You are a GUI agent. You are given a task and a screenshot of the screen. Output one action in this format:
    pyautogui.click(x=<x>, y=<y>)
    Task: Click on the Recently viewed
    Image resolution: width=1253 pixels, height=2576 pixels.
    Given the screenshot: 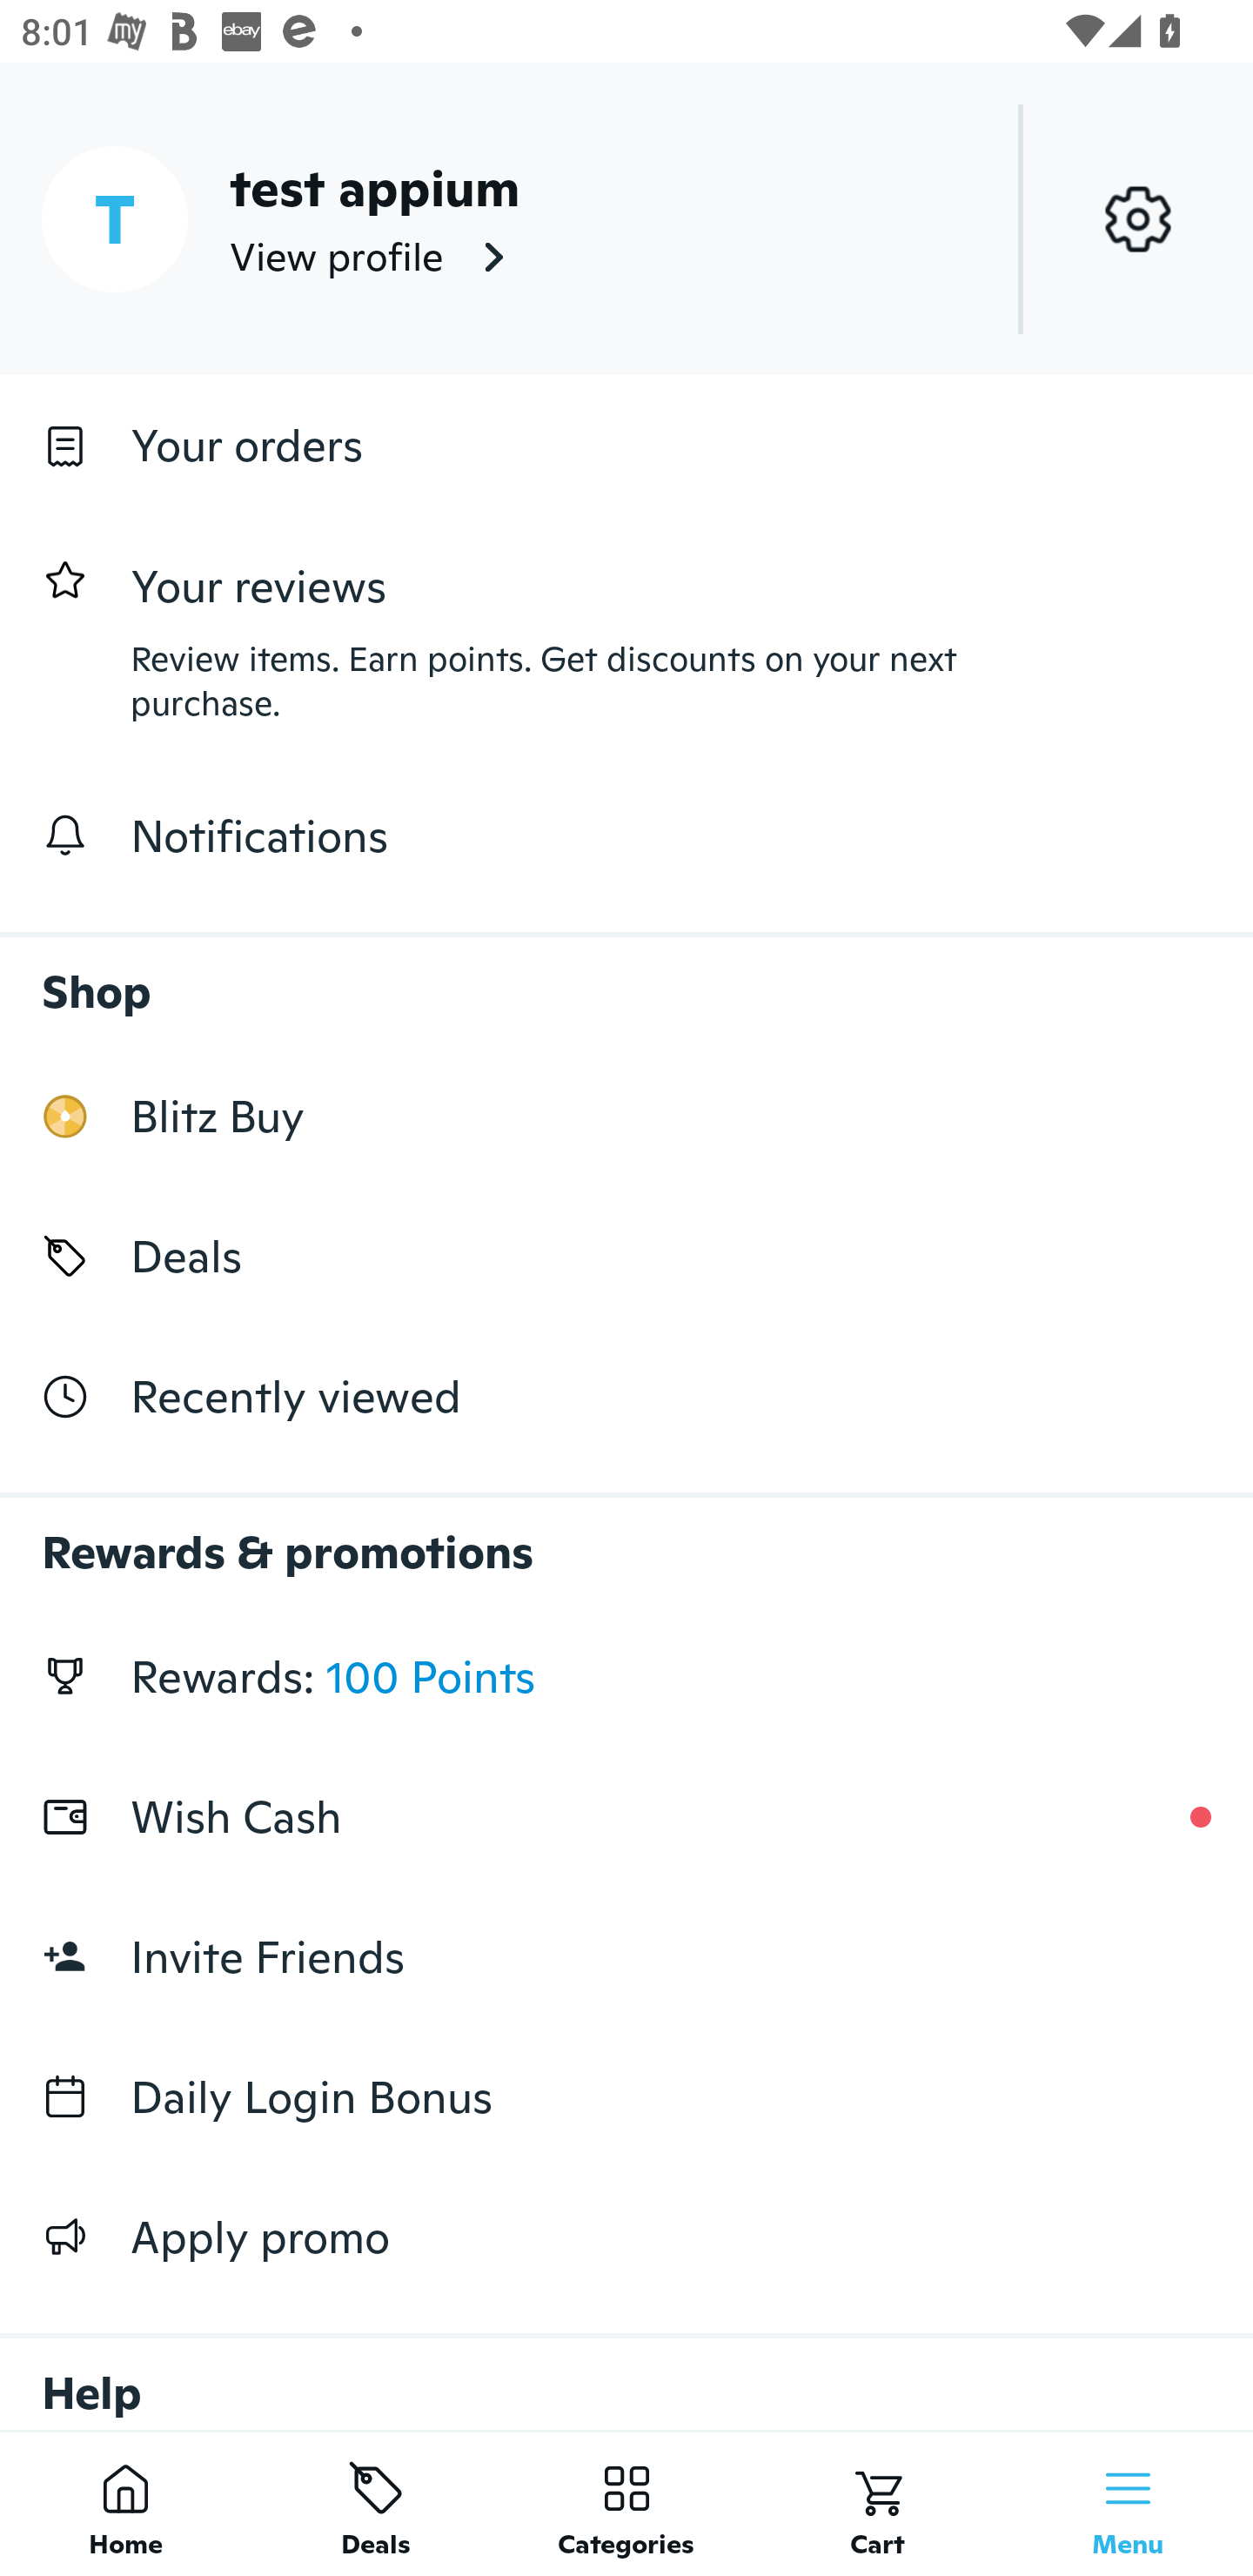 What is the action you would take?
    pyautogui.click(x=626, y=1398)
    